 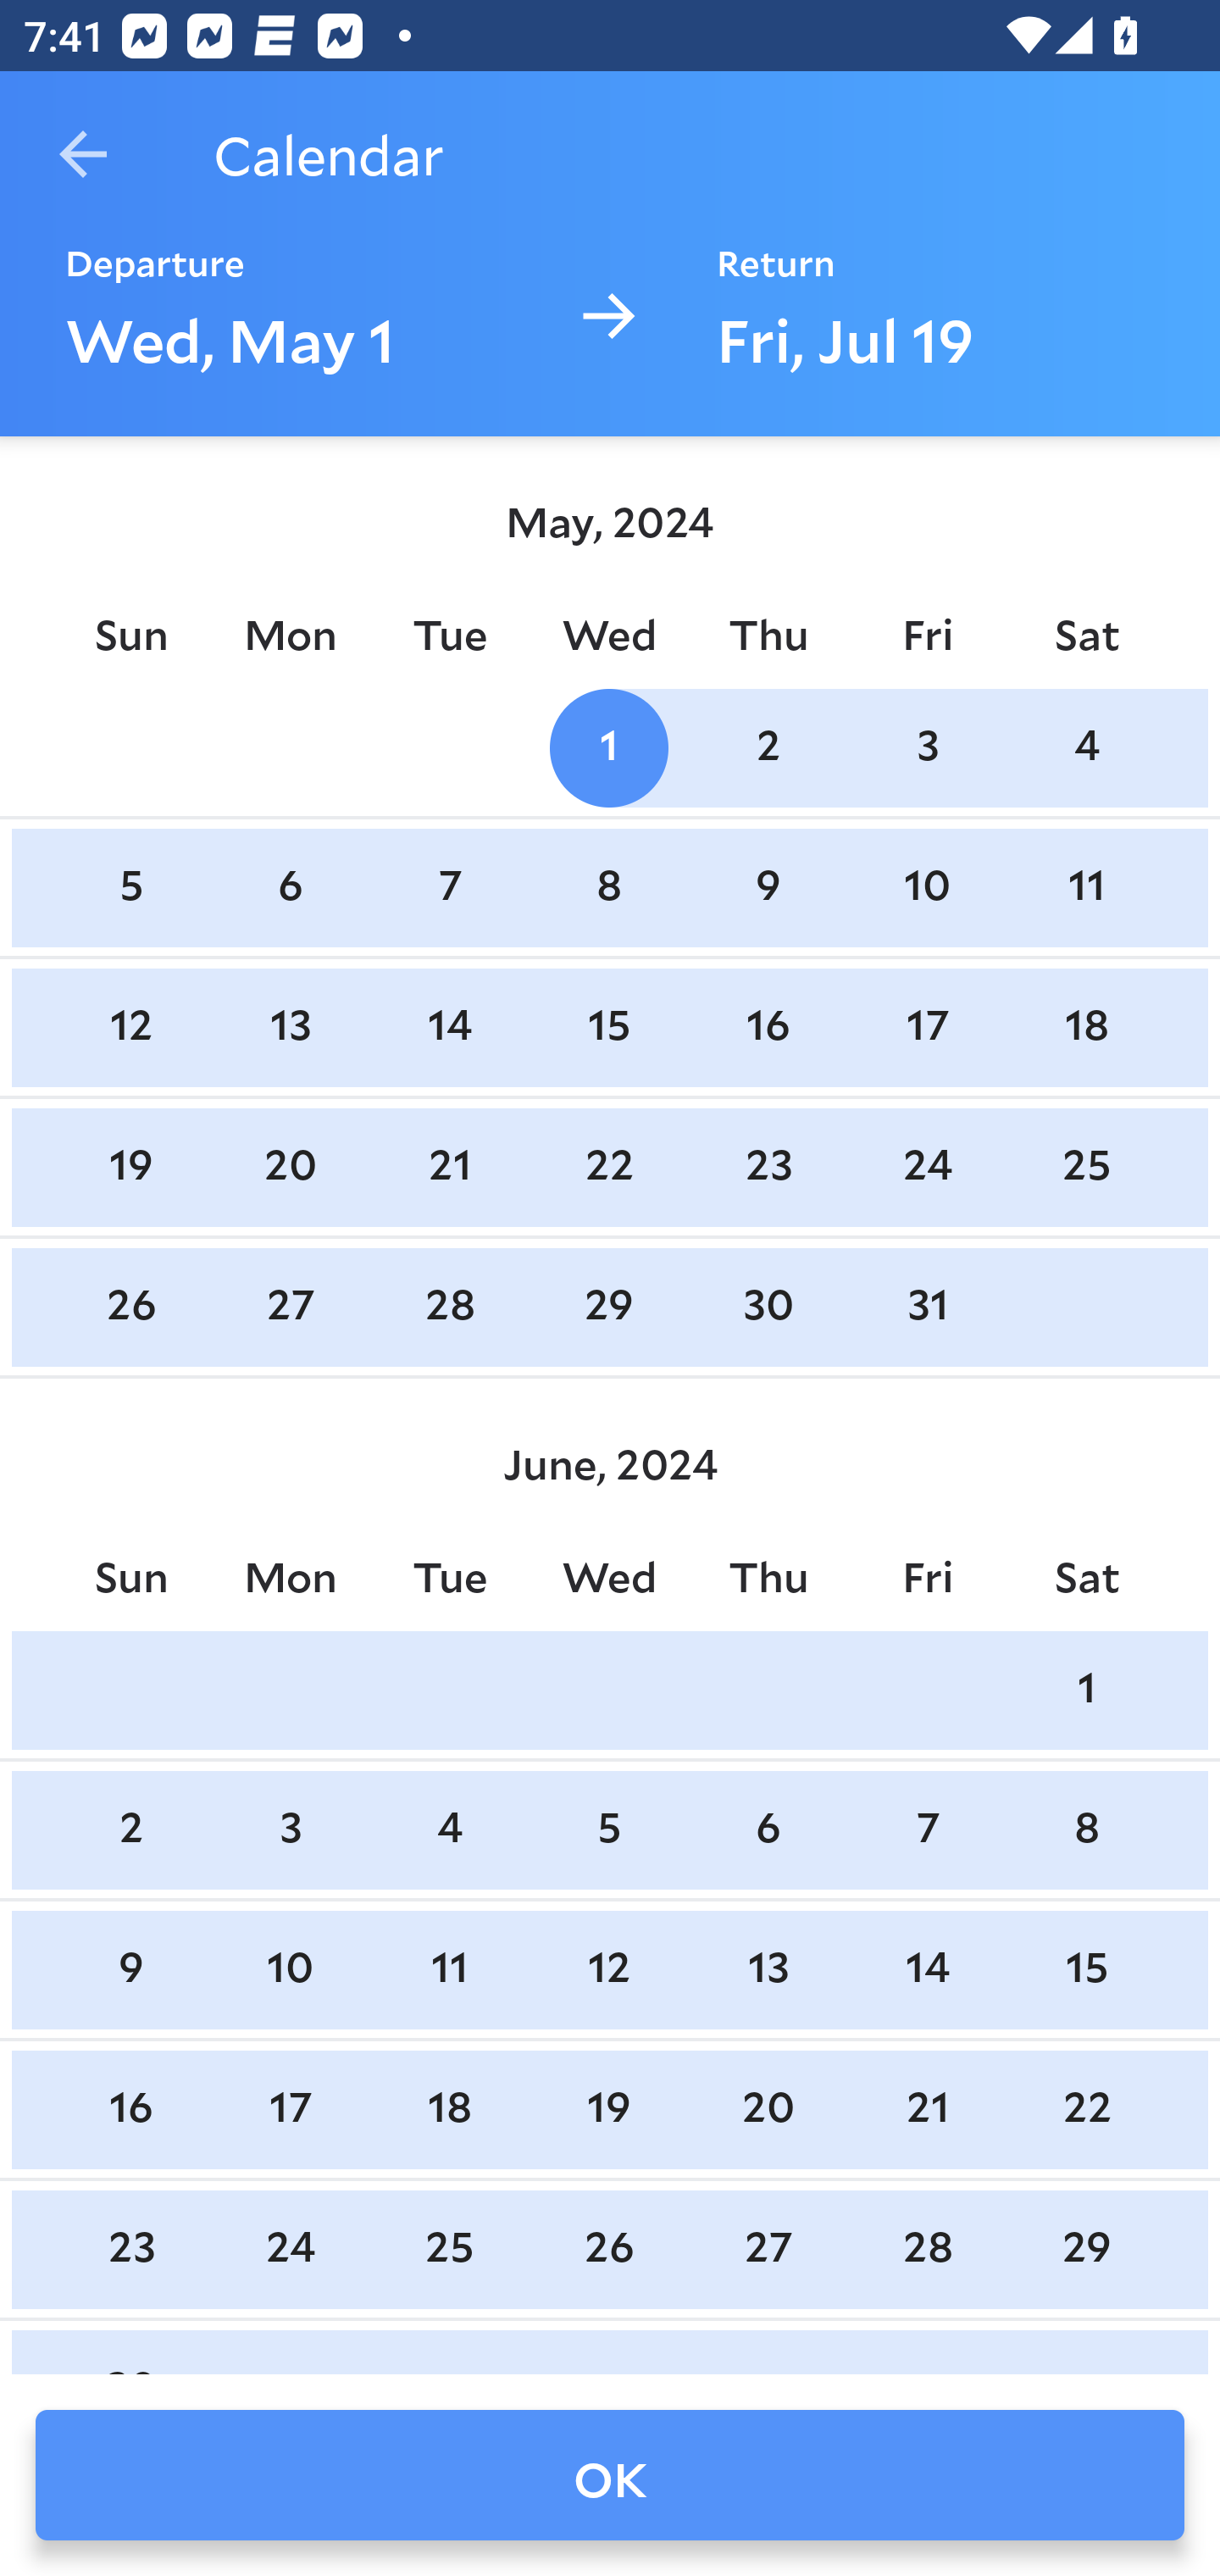 I want to click on 30, so click(x=768, y=1308).